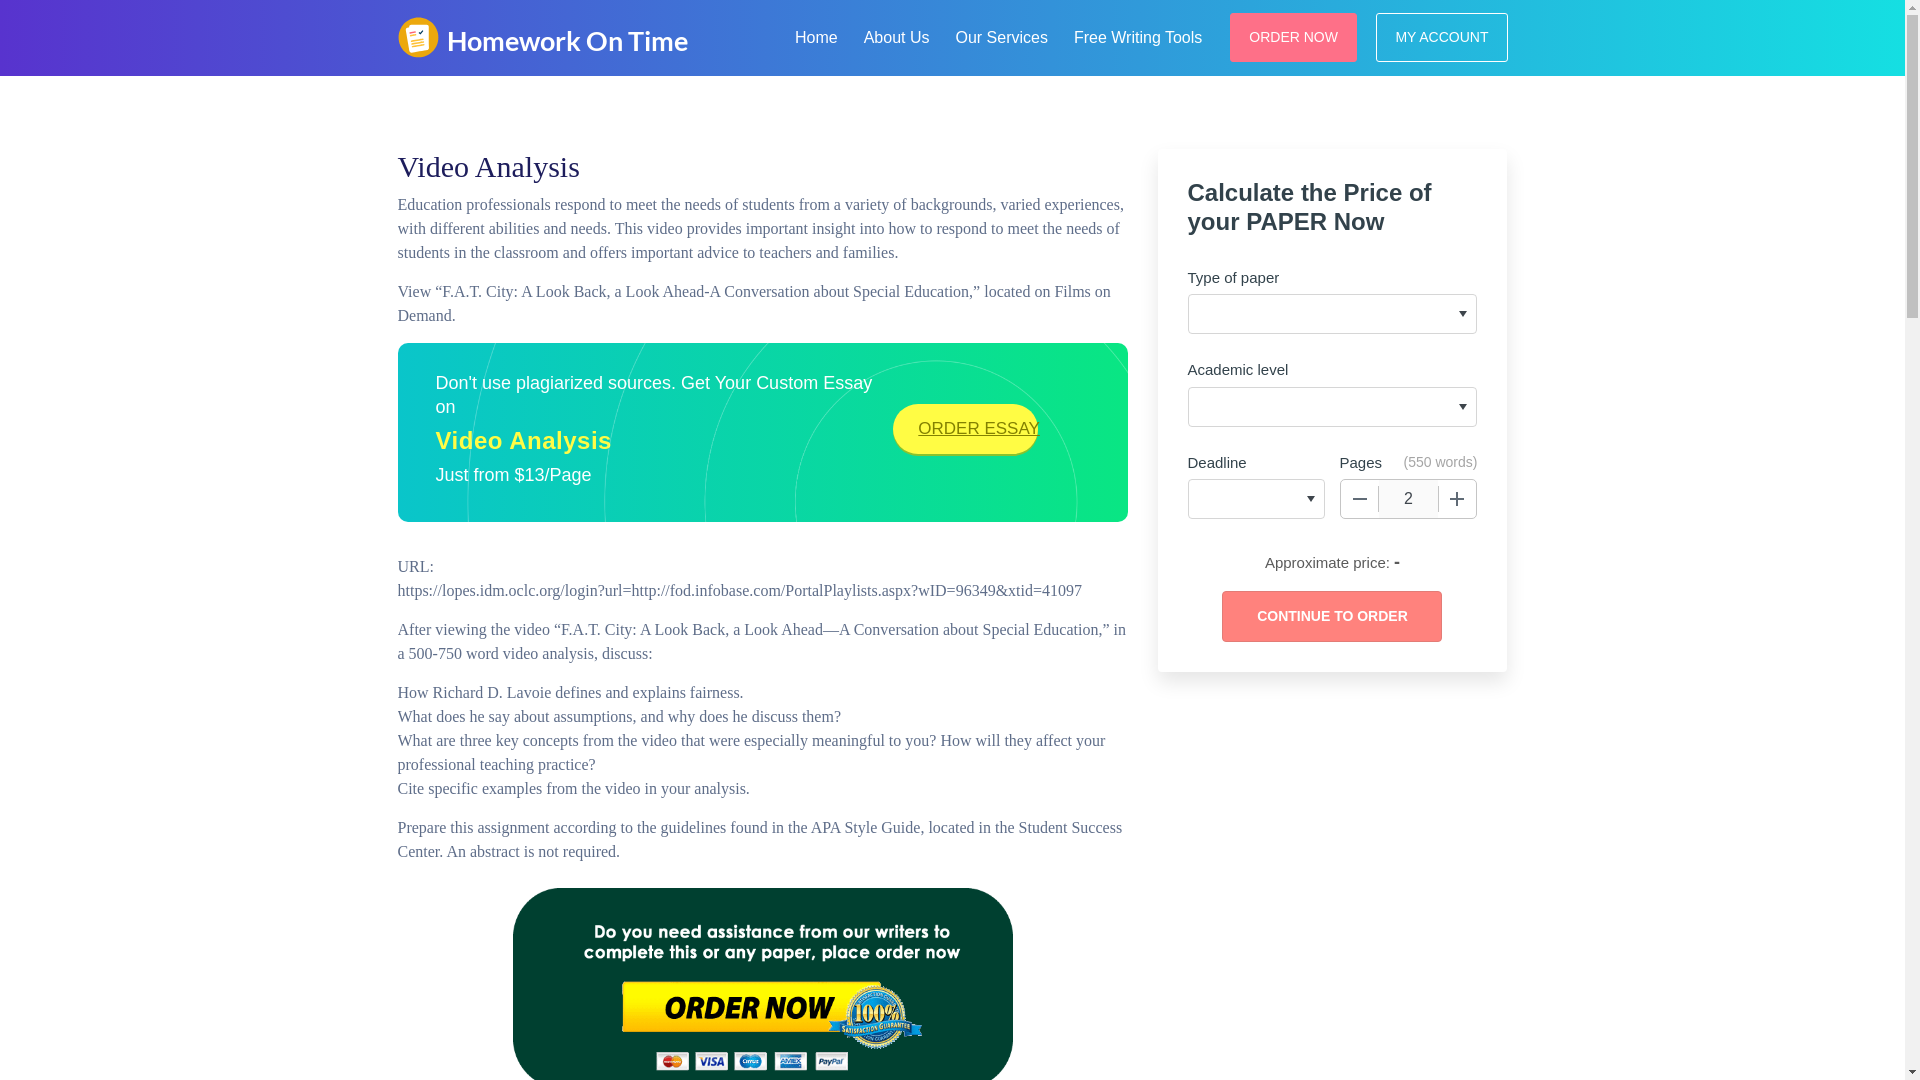  Describe the element at coordinates (1457, 498) in the screenshot. I see `Increase` at that location.